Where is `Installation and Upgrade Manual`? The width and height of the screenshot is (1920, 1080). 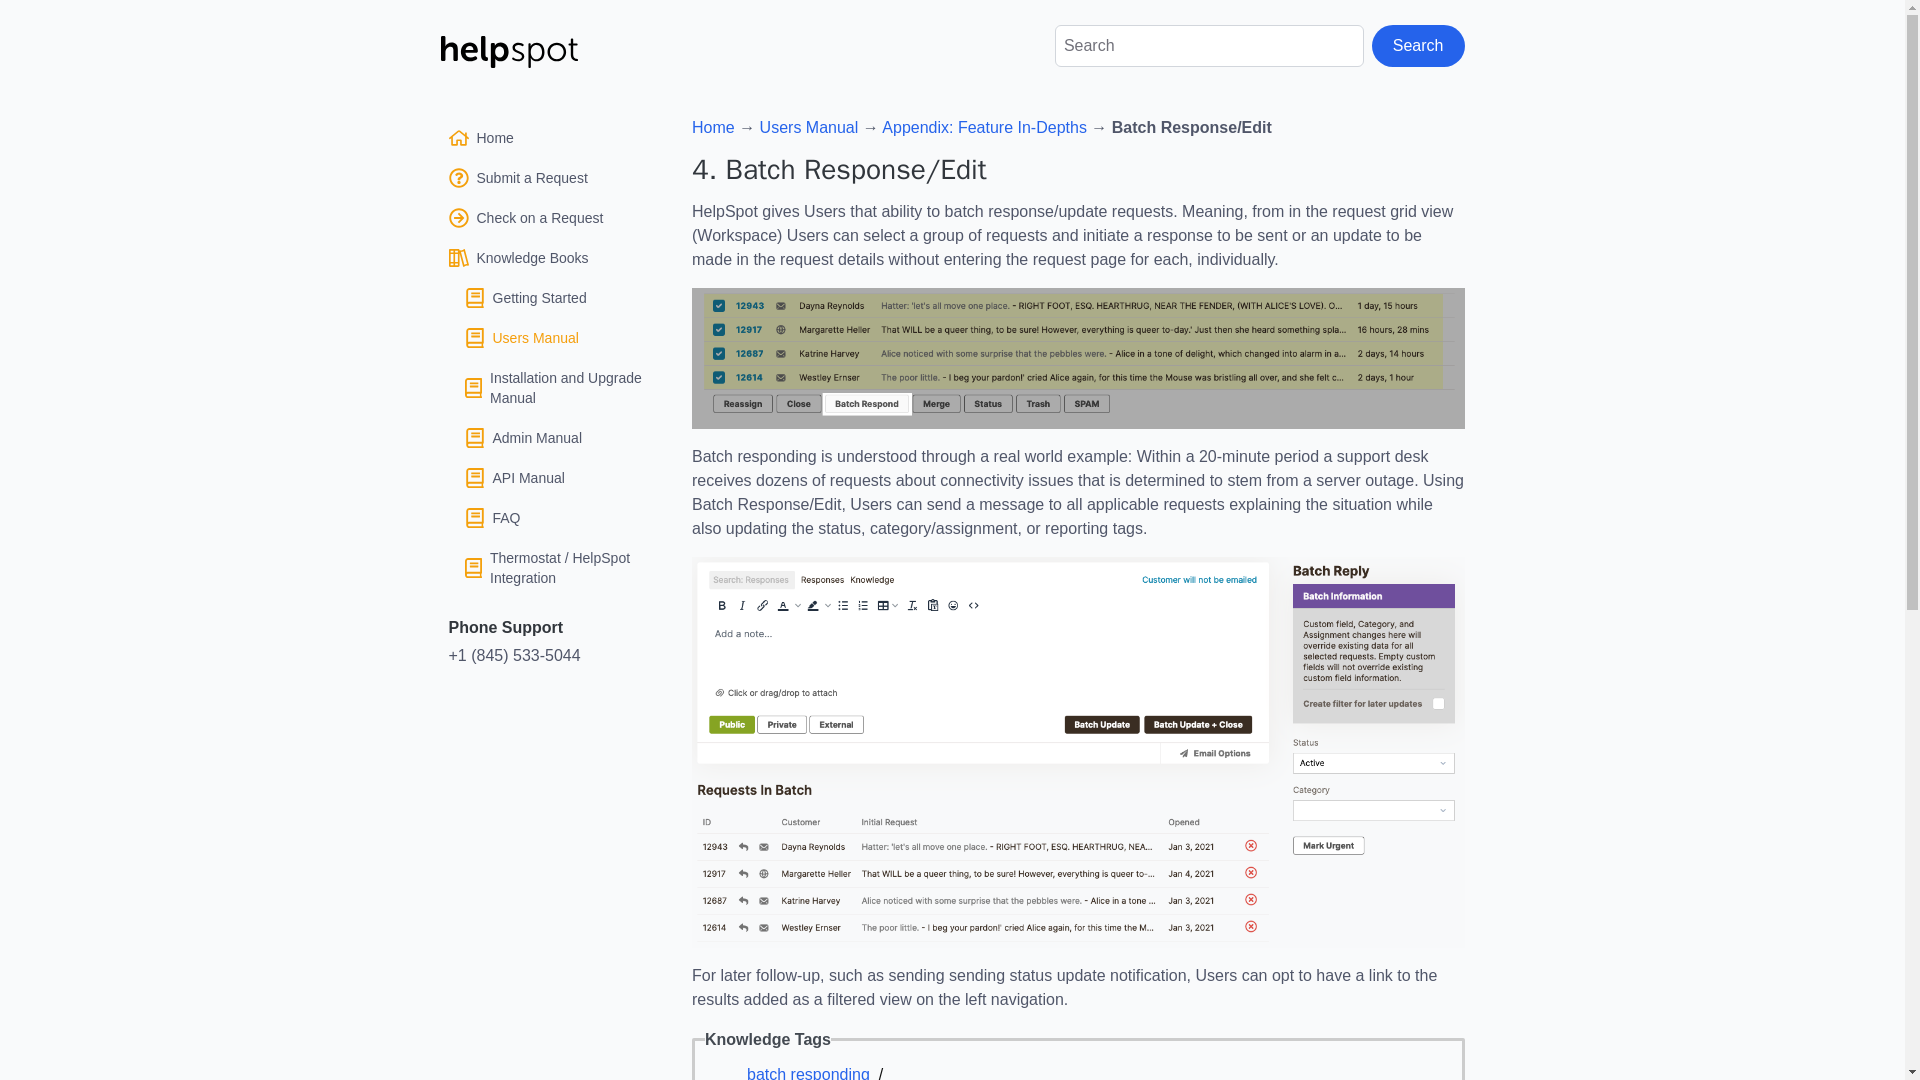
Installation and Upgrade Manual is located at coordinates (550, 387).